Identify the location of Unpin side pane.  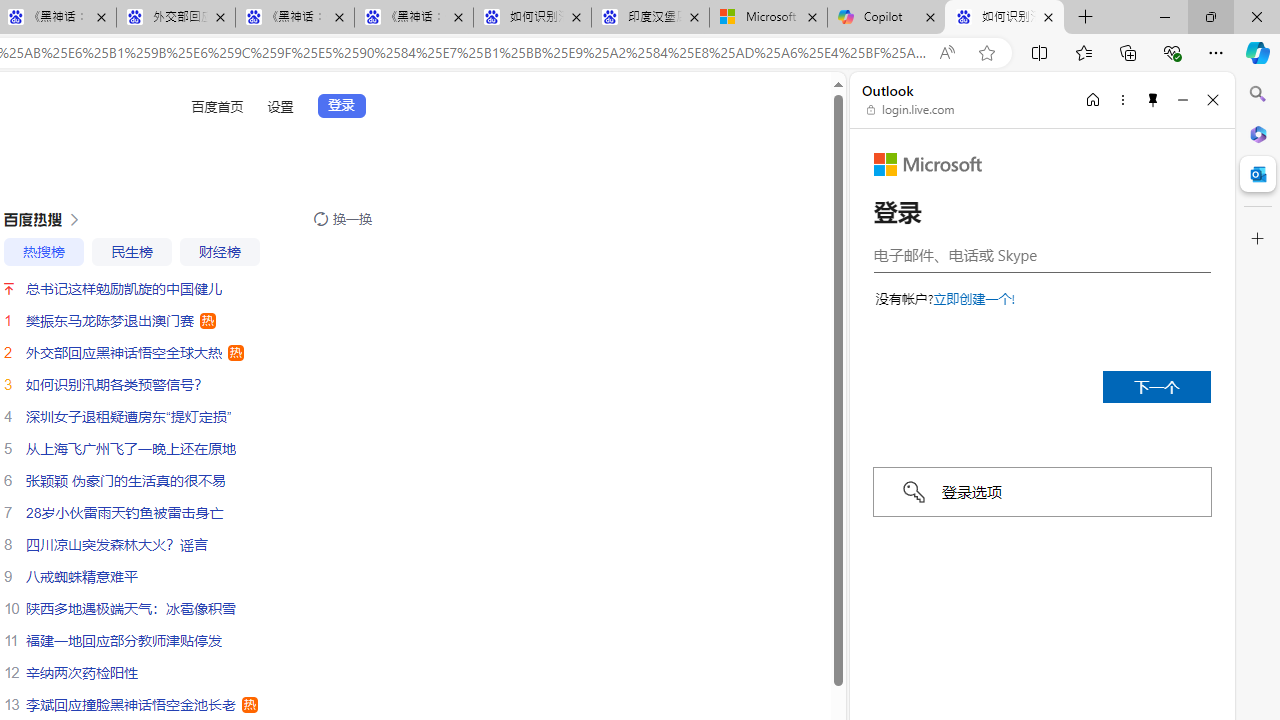
(1153, 99).